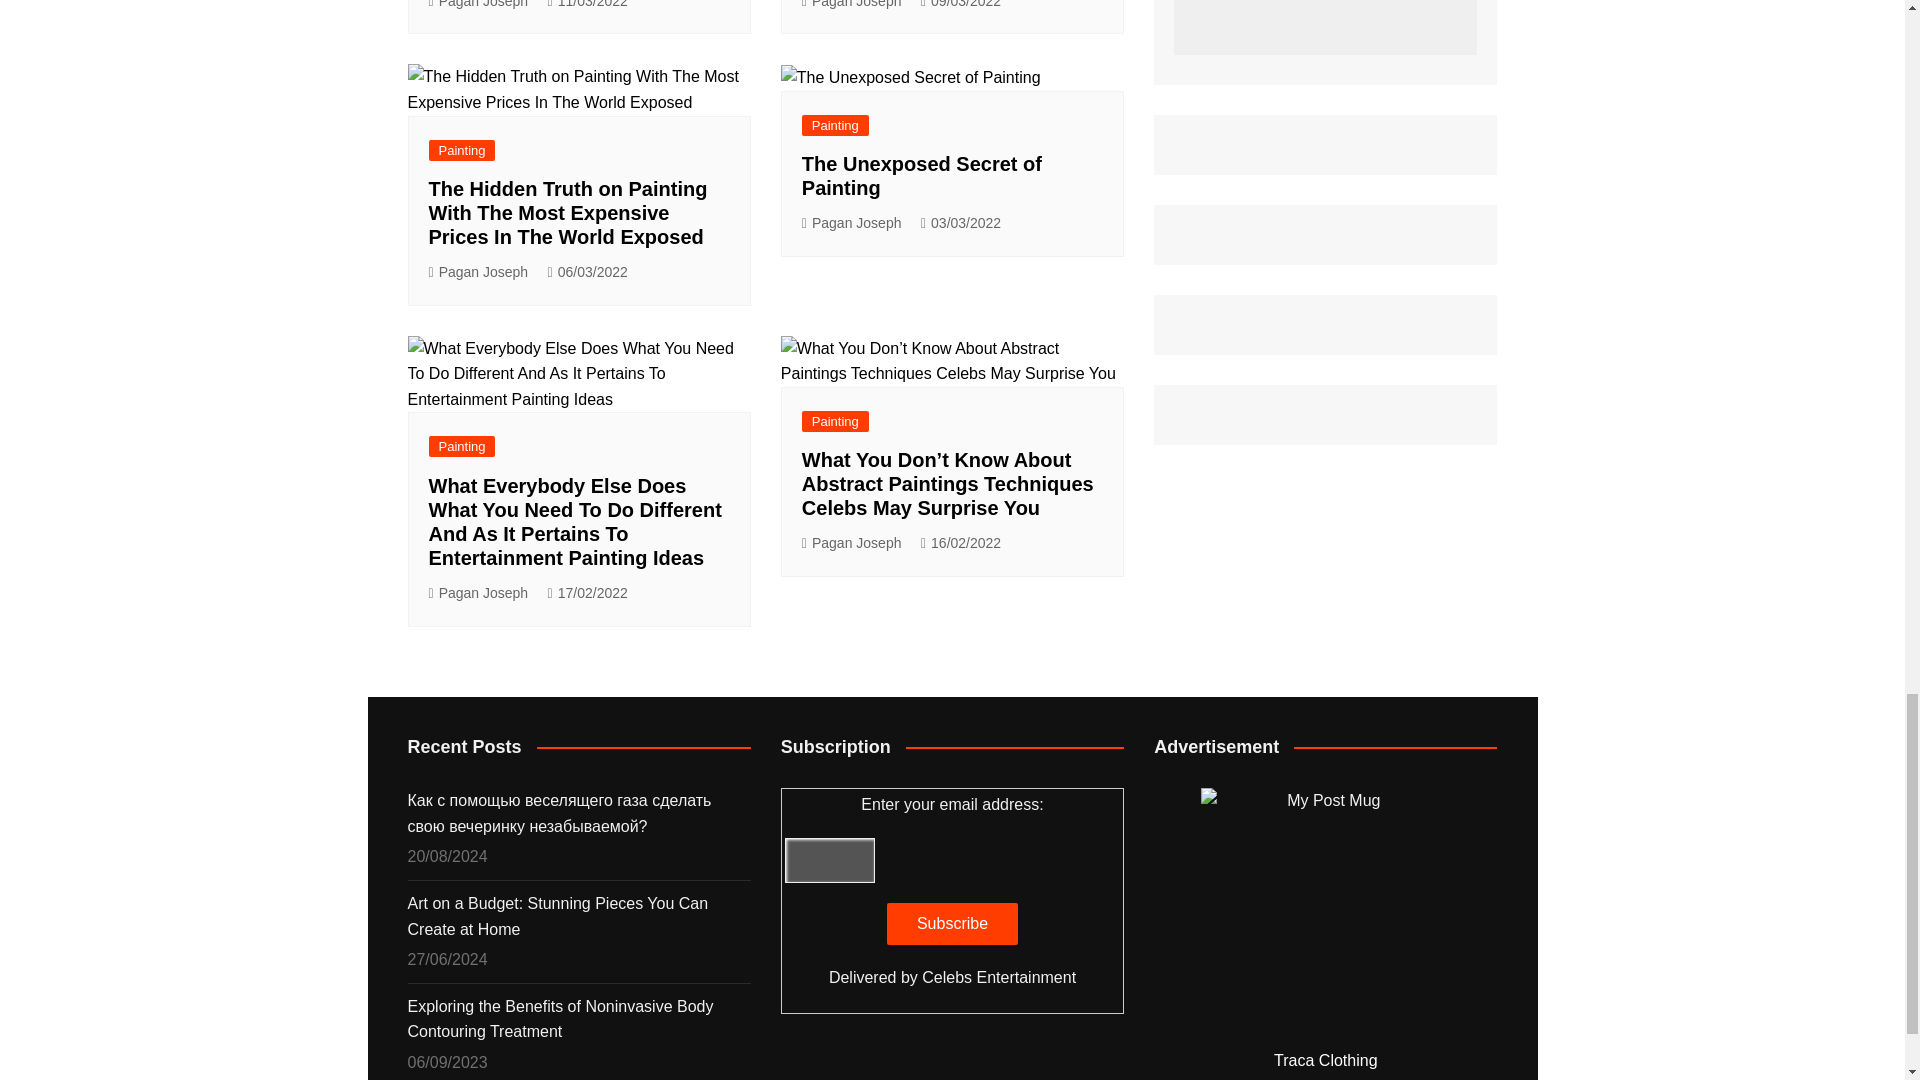  Describe the element at coordinates (952, 924) in the screenshot. I see `Subscribe` at that location.